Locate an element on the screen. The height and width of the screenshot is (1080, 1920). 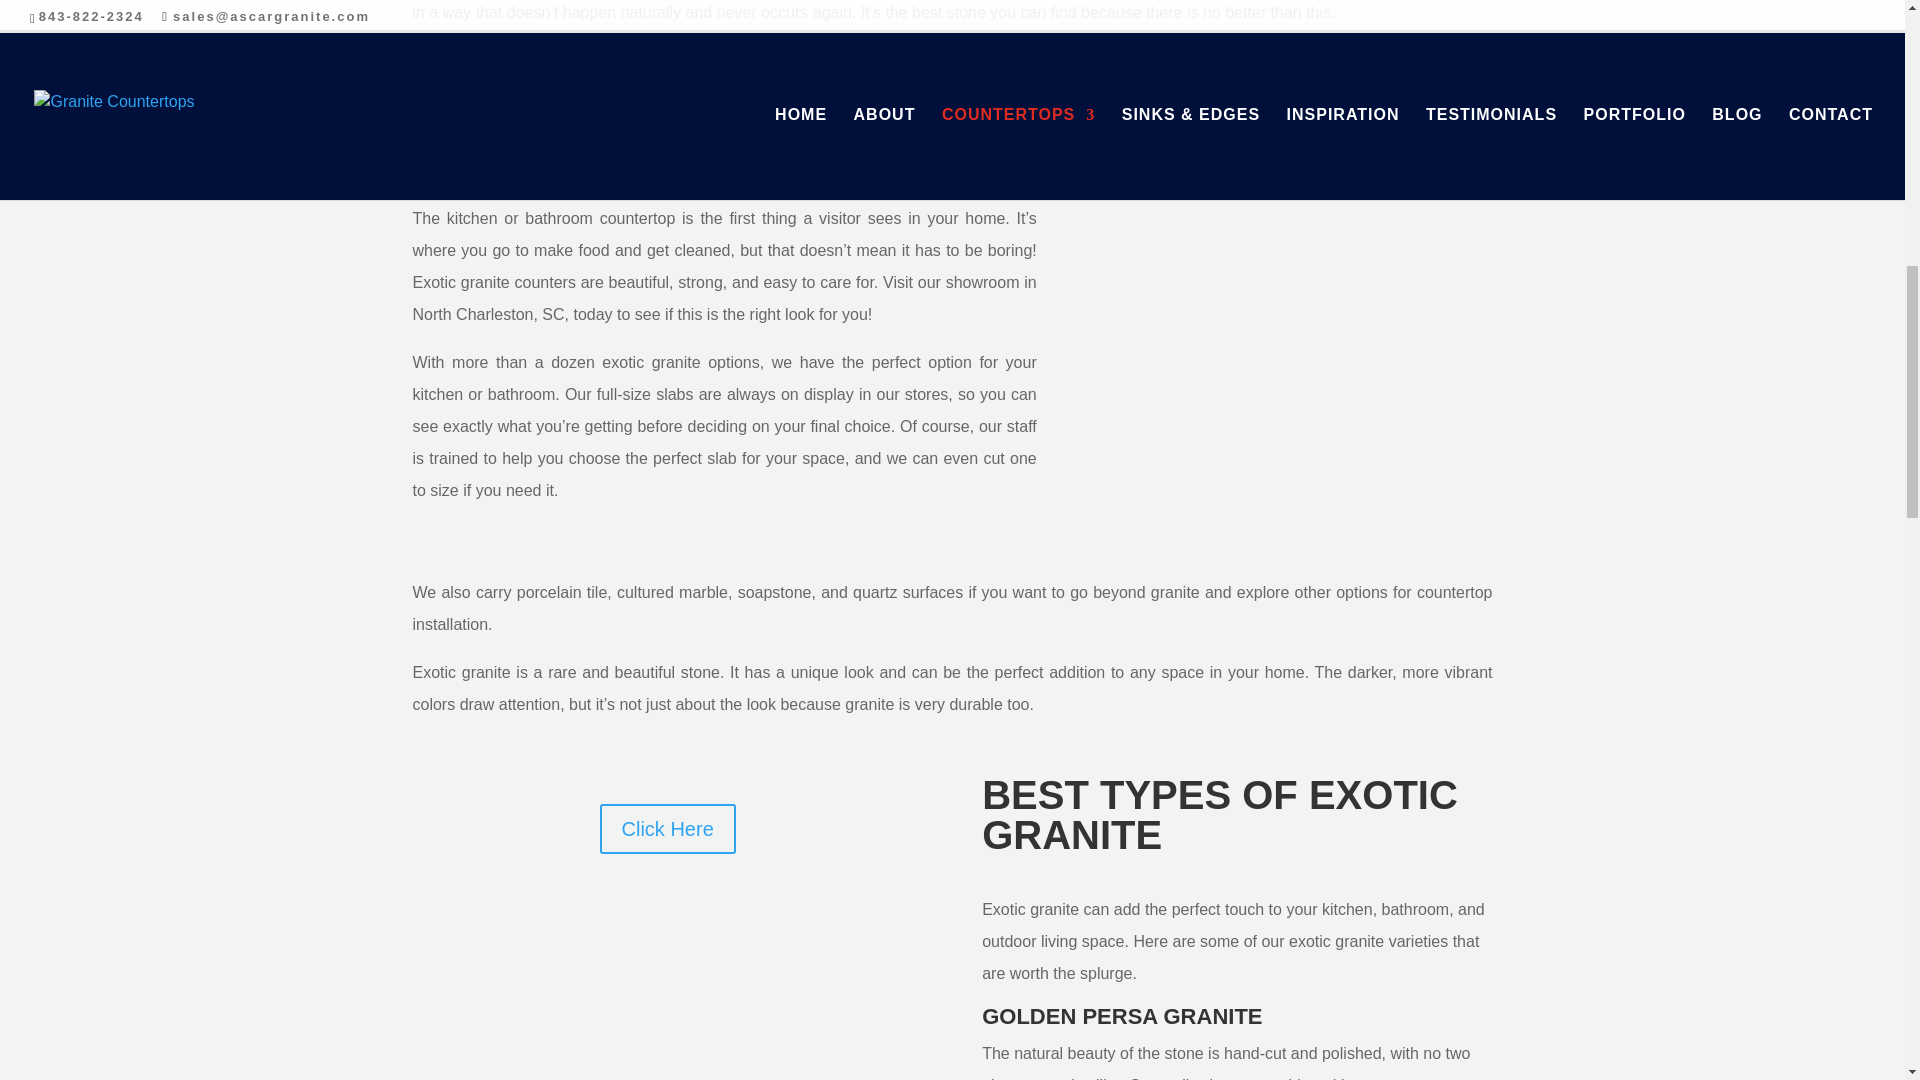
Click Here is located at coordinates (1294, 154).